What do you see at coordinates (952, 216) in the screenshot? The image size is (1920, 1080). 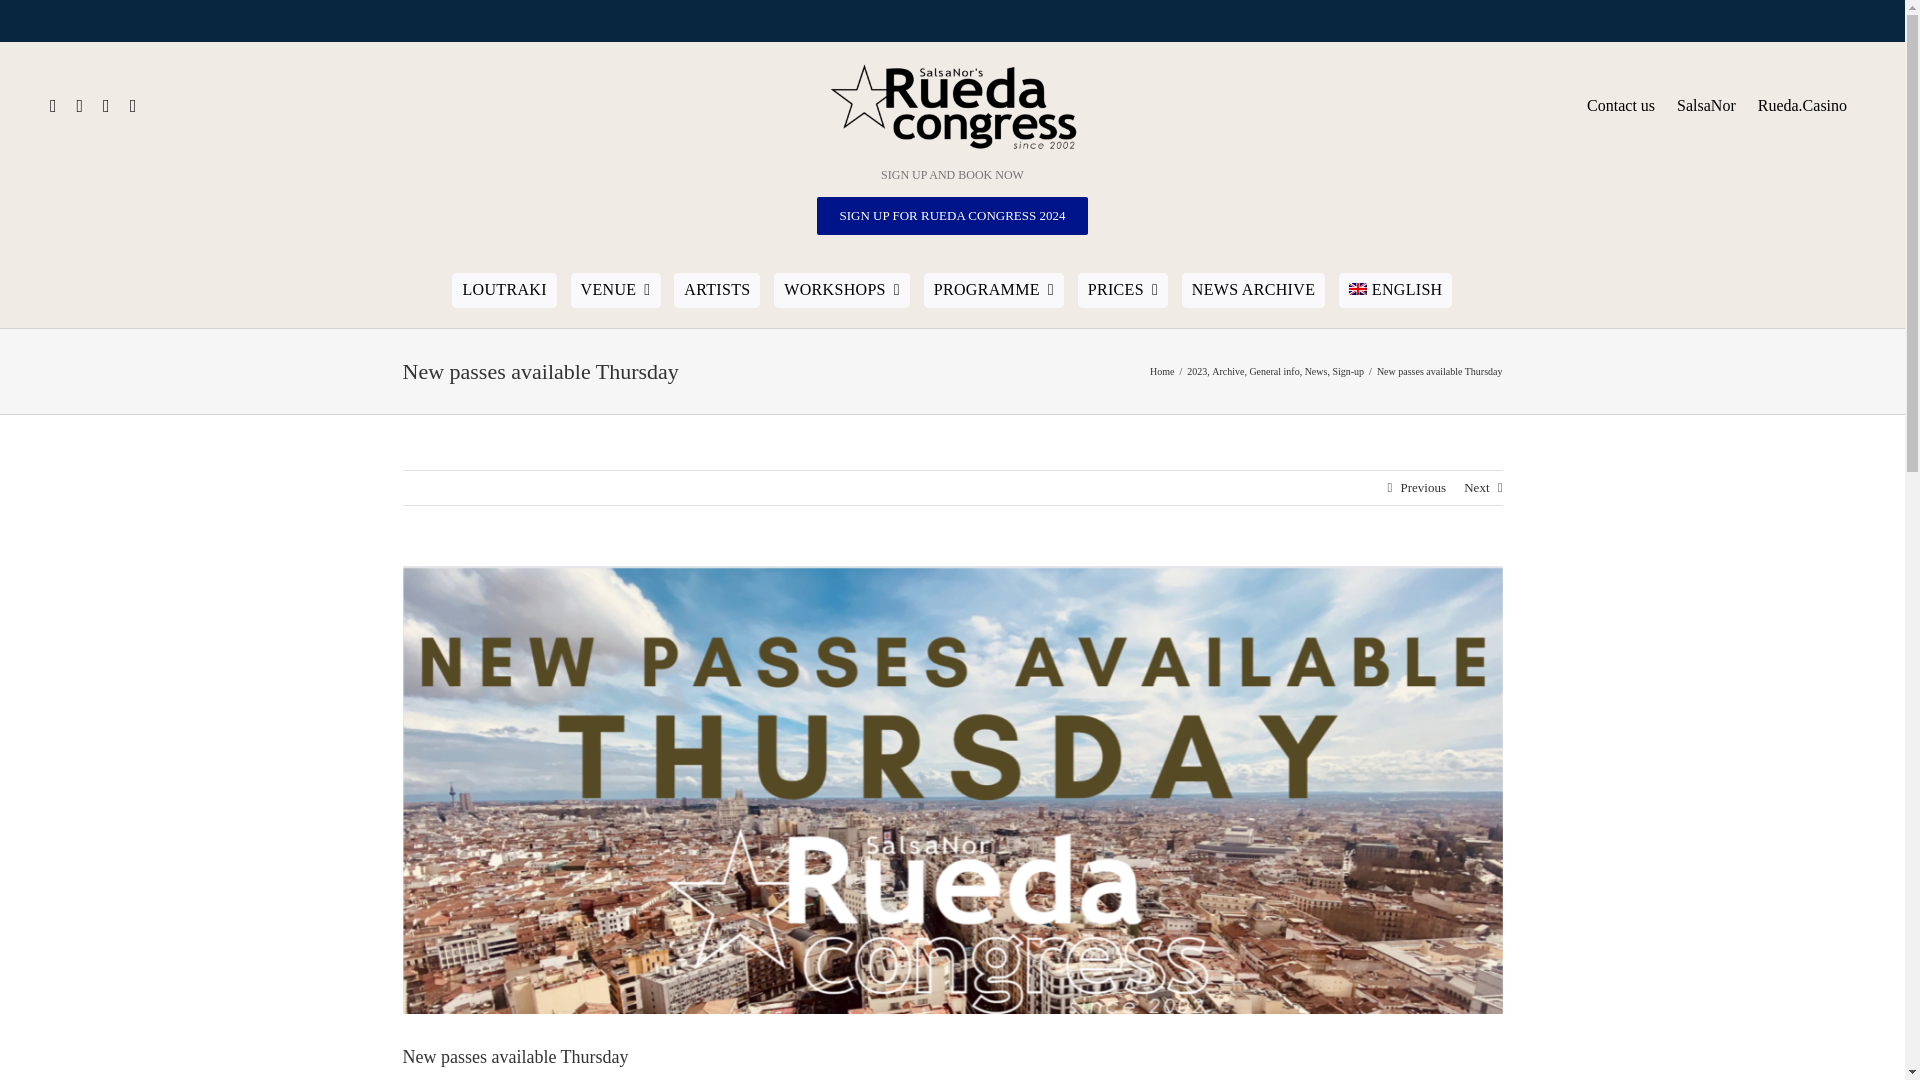 I see `SIGN UP FOR RUEDA CONGRESS 2024` at bounding box center [952, 216].